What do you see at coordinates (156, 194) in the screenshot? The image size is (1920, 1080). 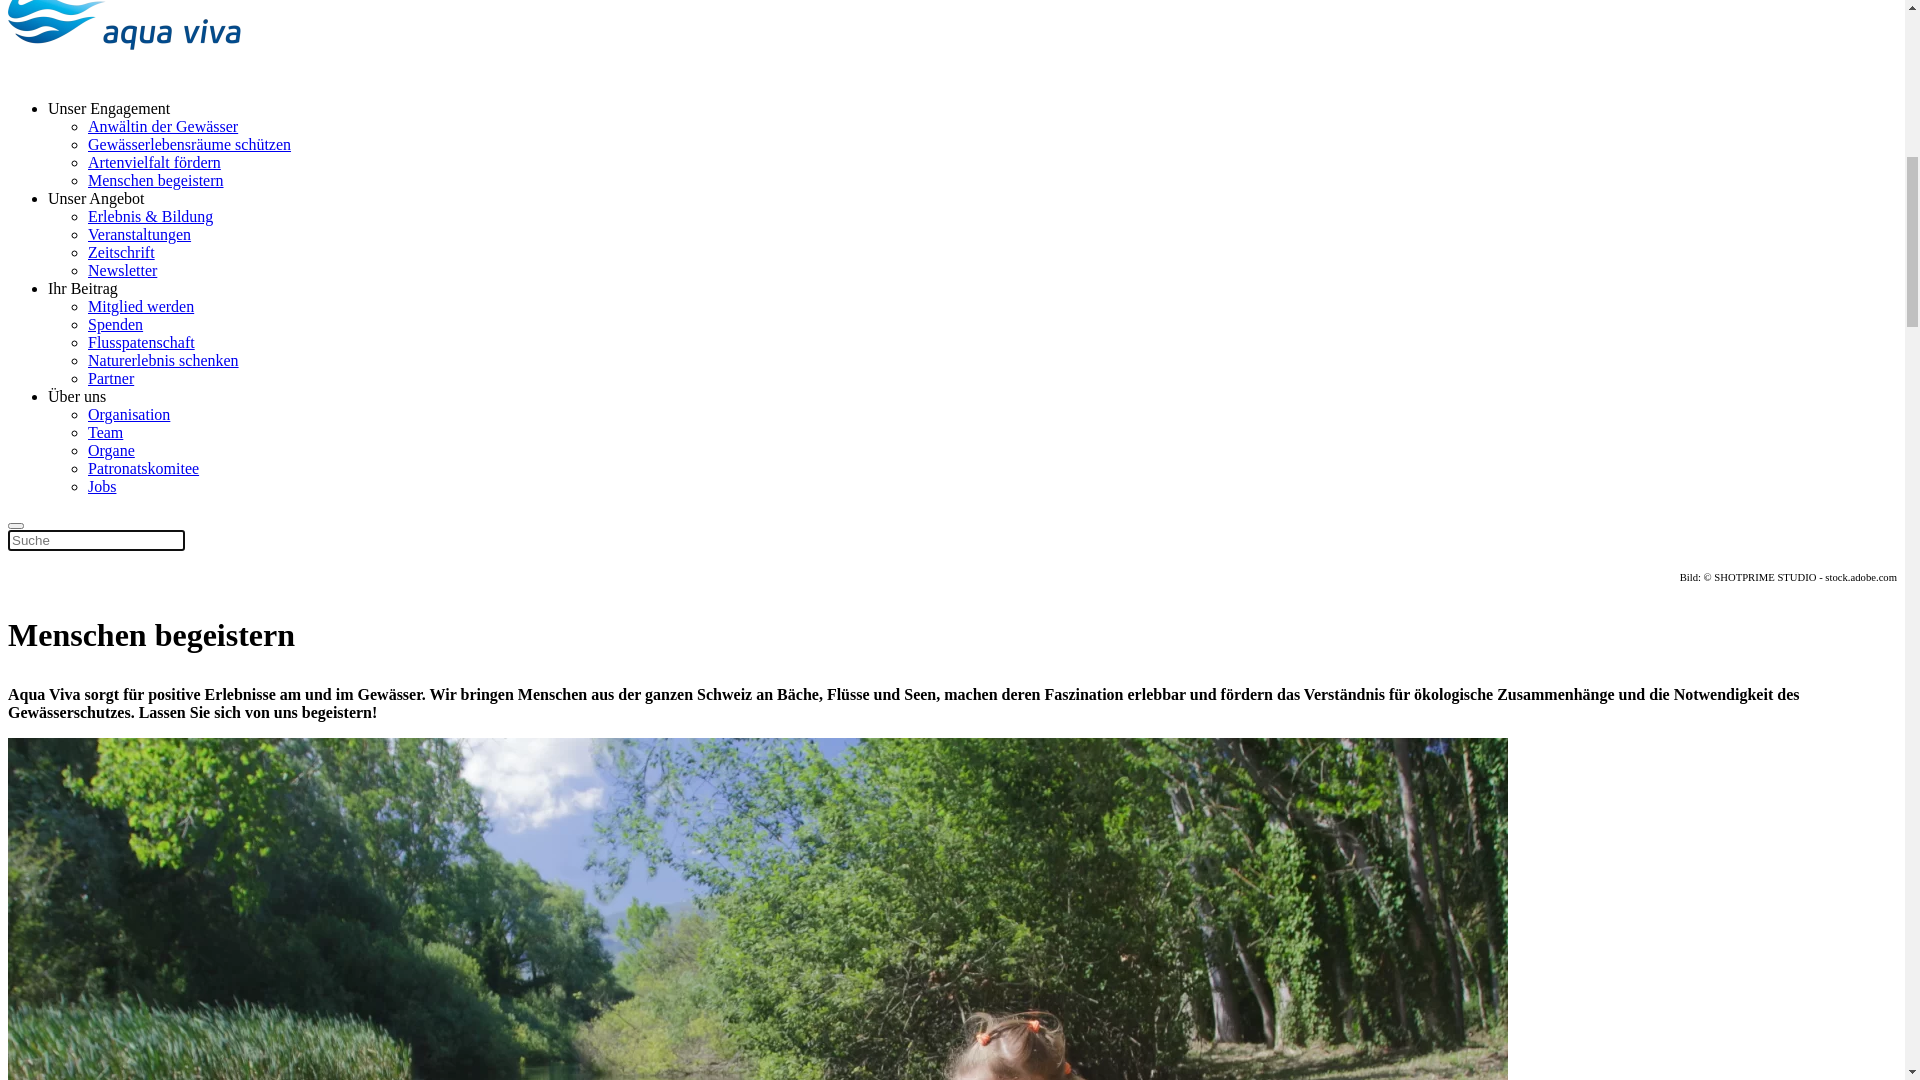 I see `Menschen begeistern` at bounding box center [156, 194].